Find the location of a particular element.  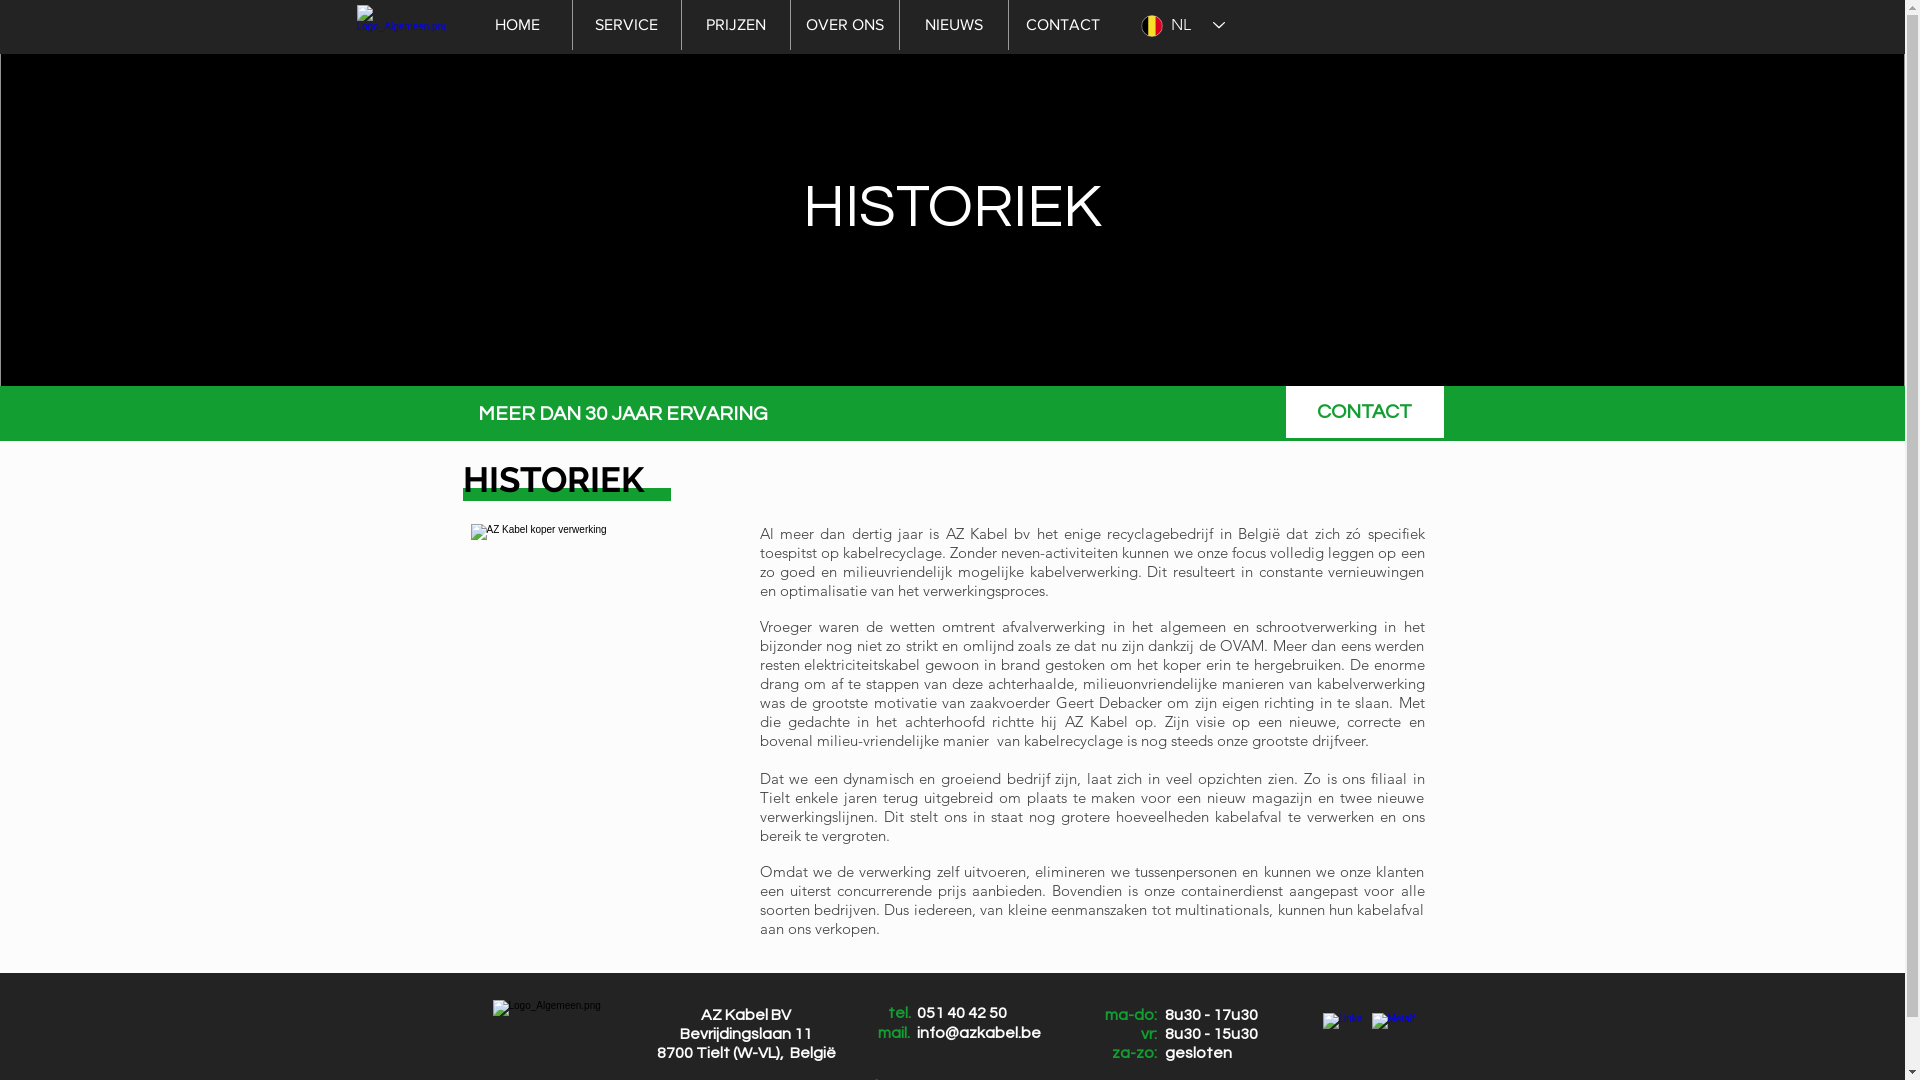

Kopergranulaat is located at coordinates (606, 720).